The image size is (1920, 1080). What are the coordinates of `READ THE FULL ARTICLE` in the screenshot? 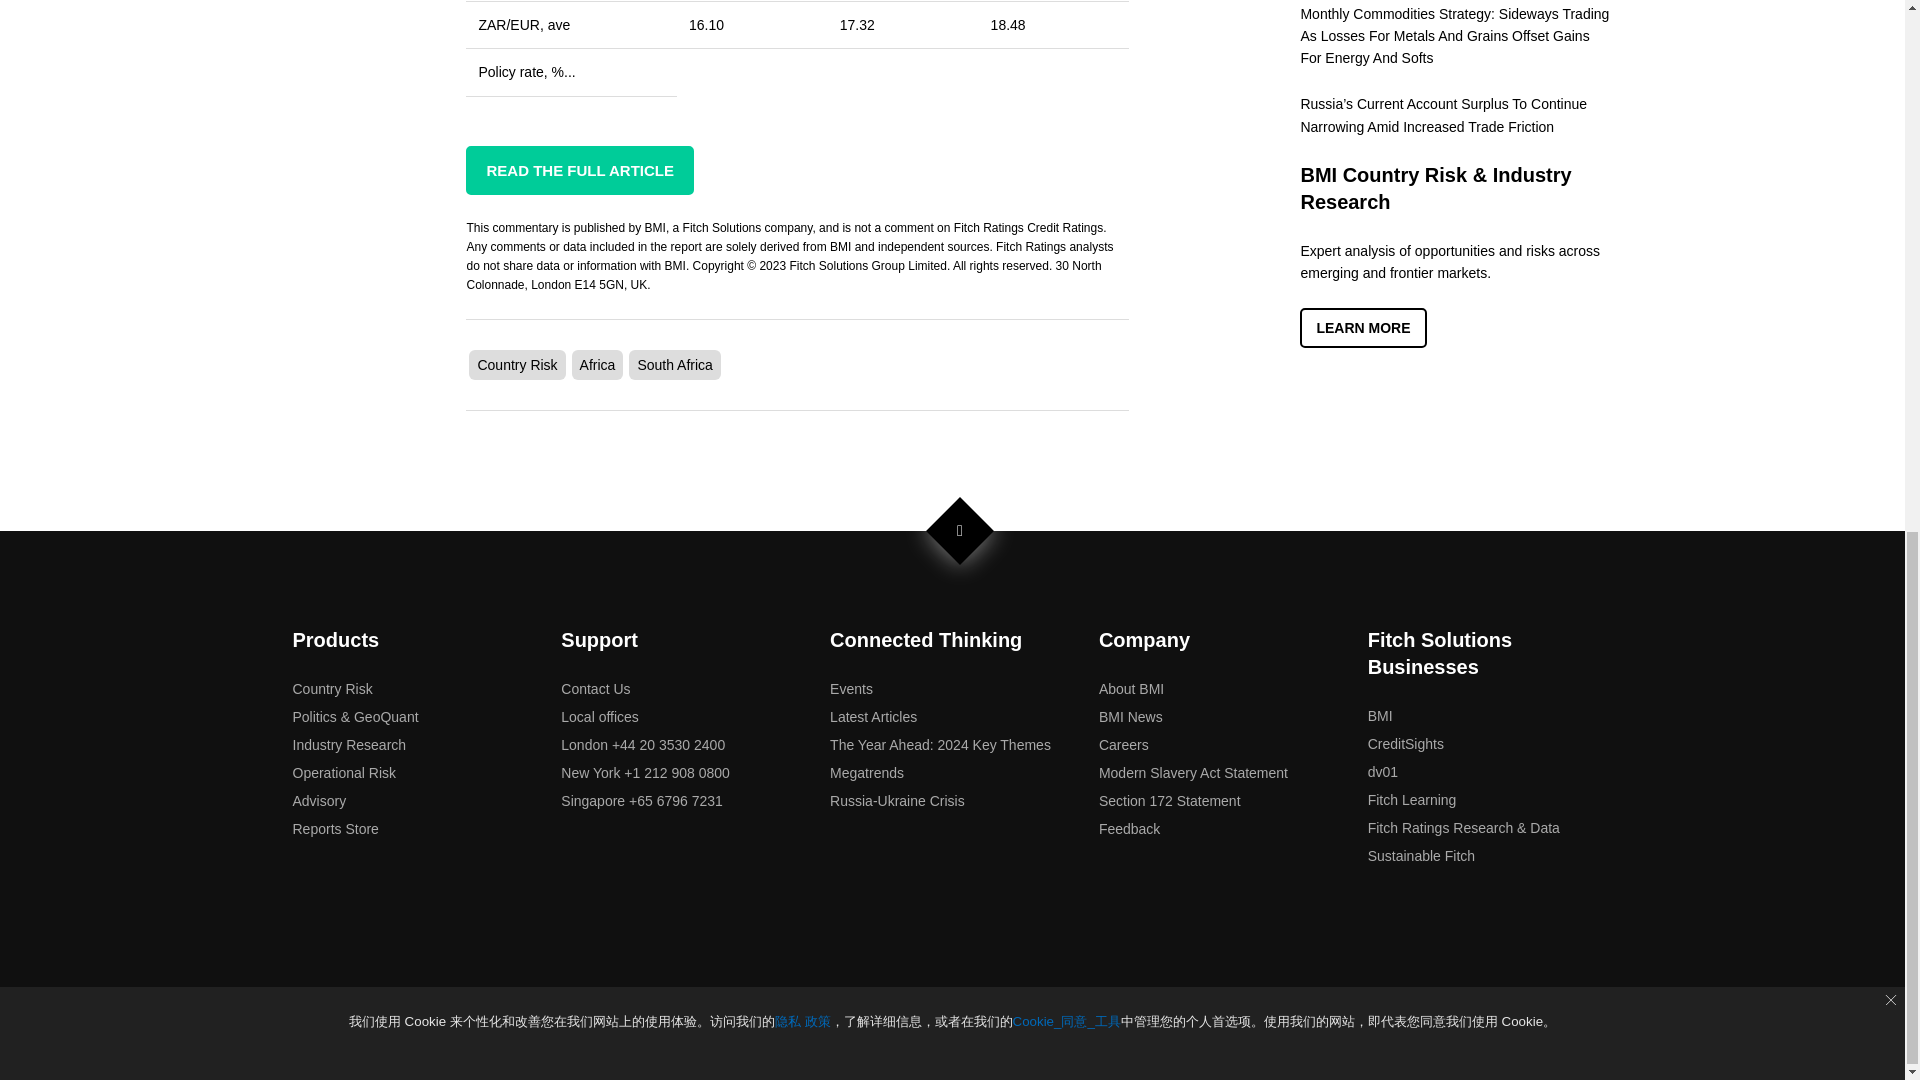 It's located at (580, 170).